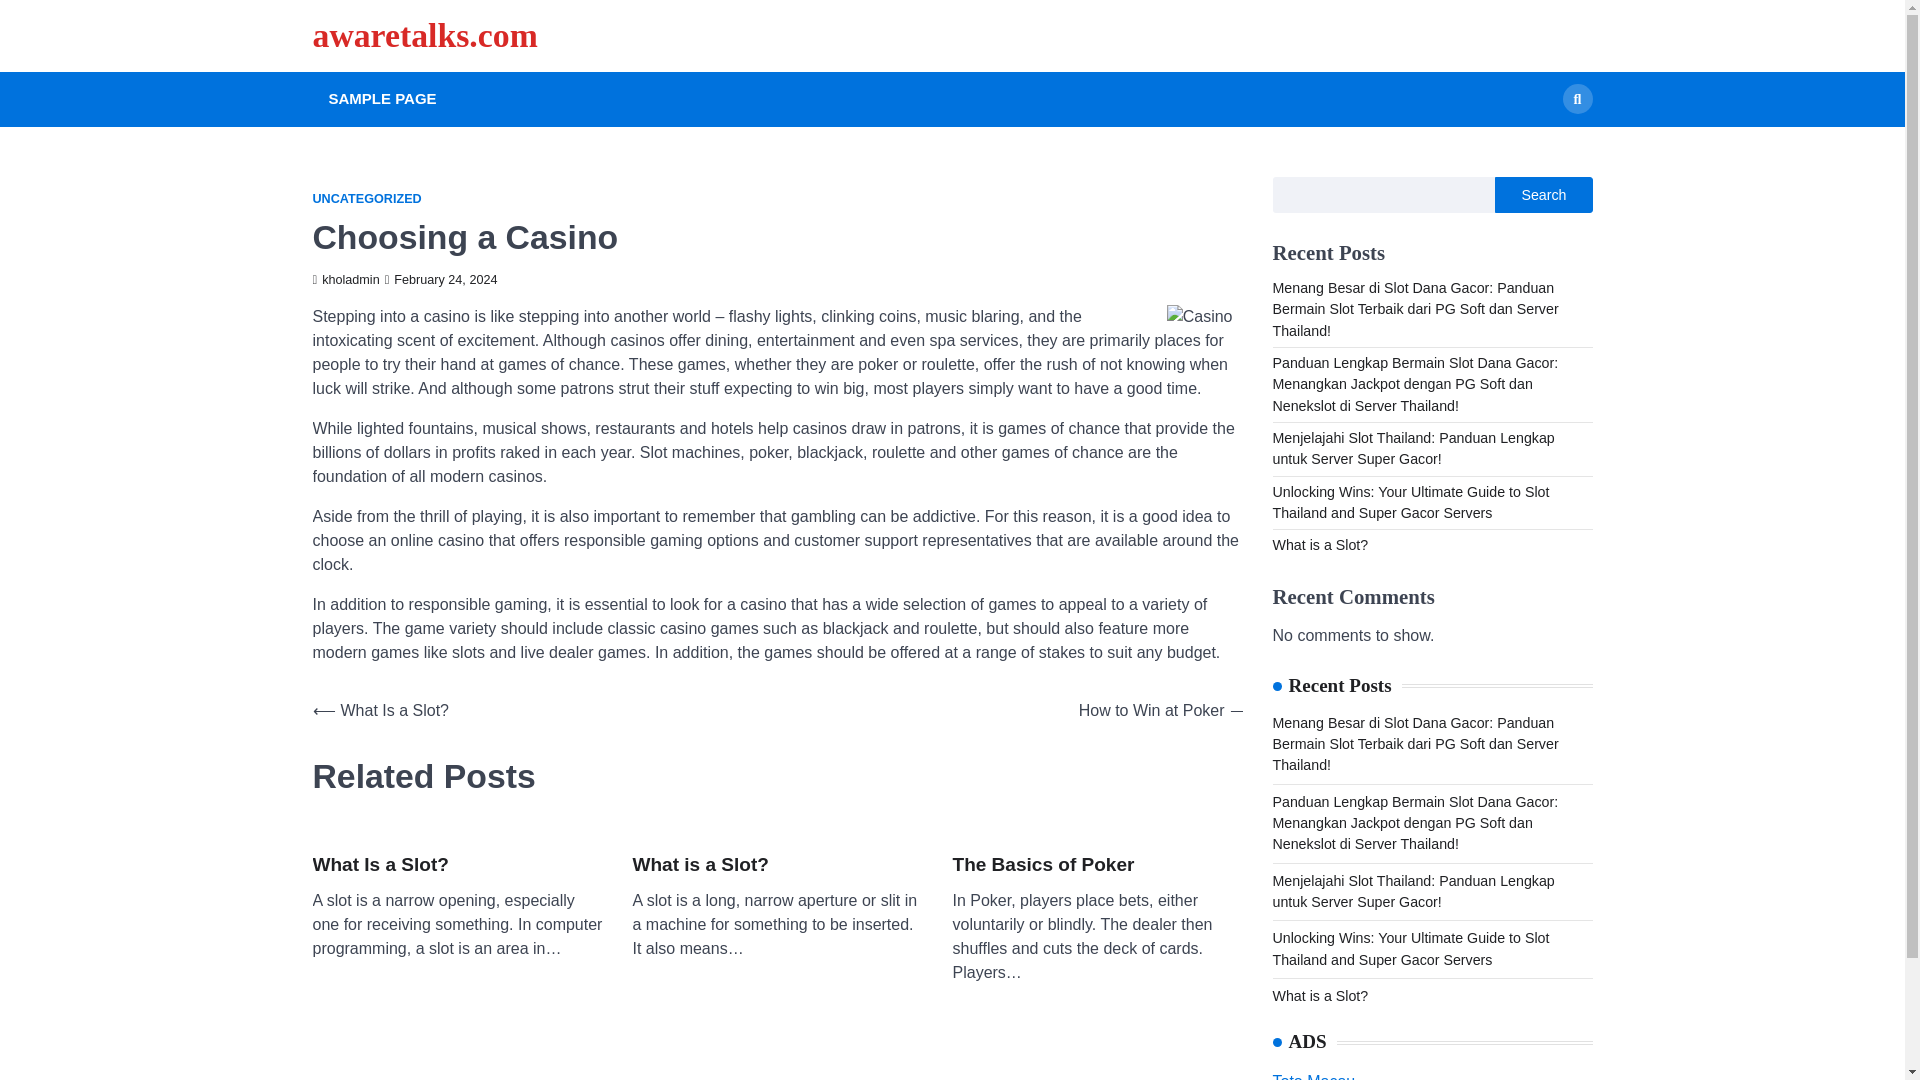  I want to click on The Basics of Poker, so click(1043, 866).